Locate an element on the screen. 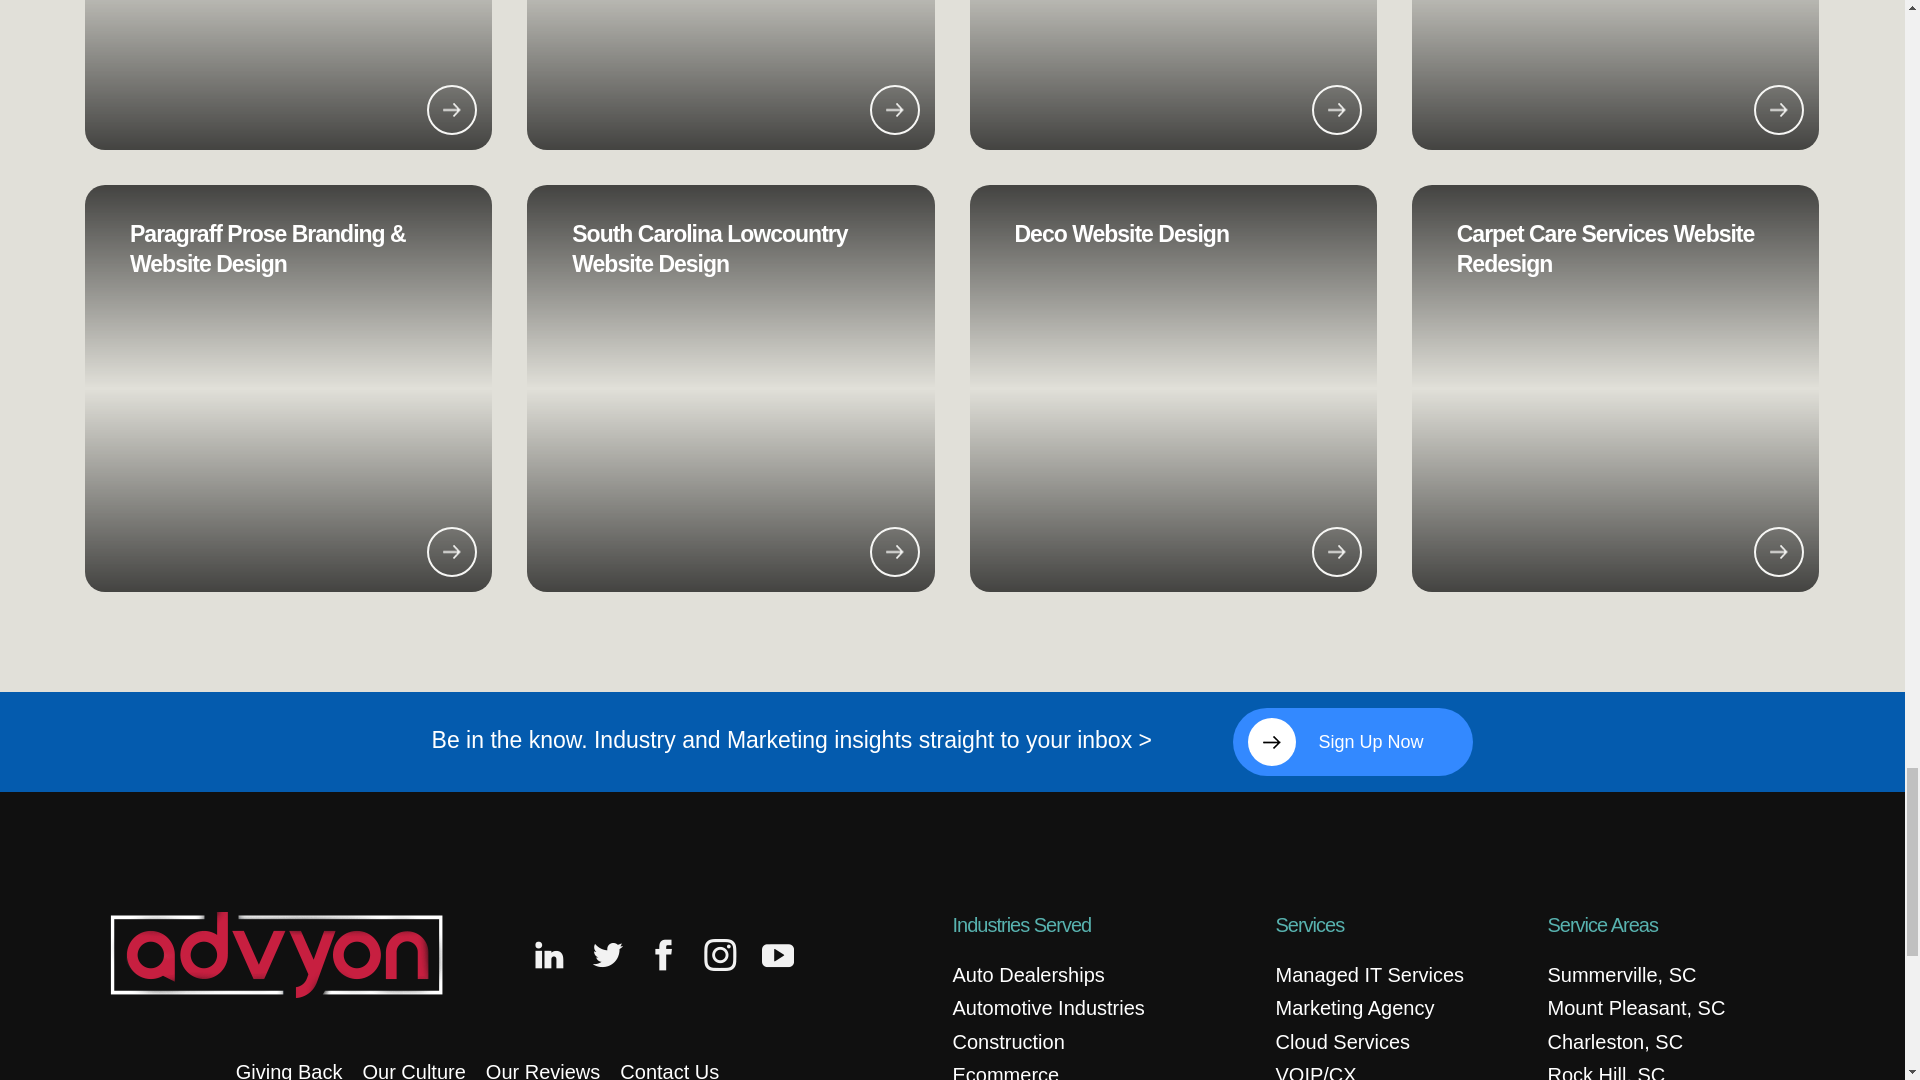 This screenshot has width=1920, height=1080. South Carolina Lowcountry Website Design is located at coordinates (709, 248).